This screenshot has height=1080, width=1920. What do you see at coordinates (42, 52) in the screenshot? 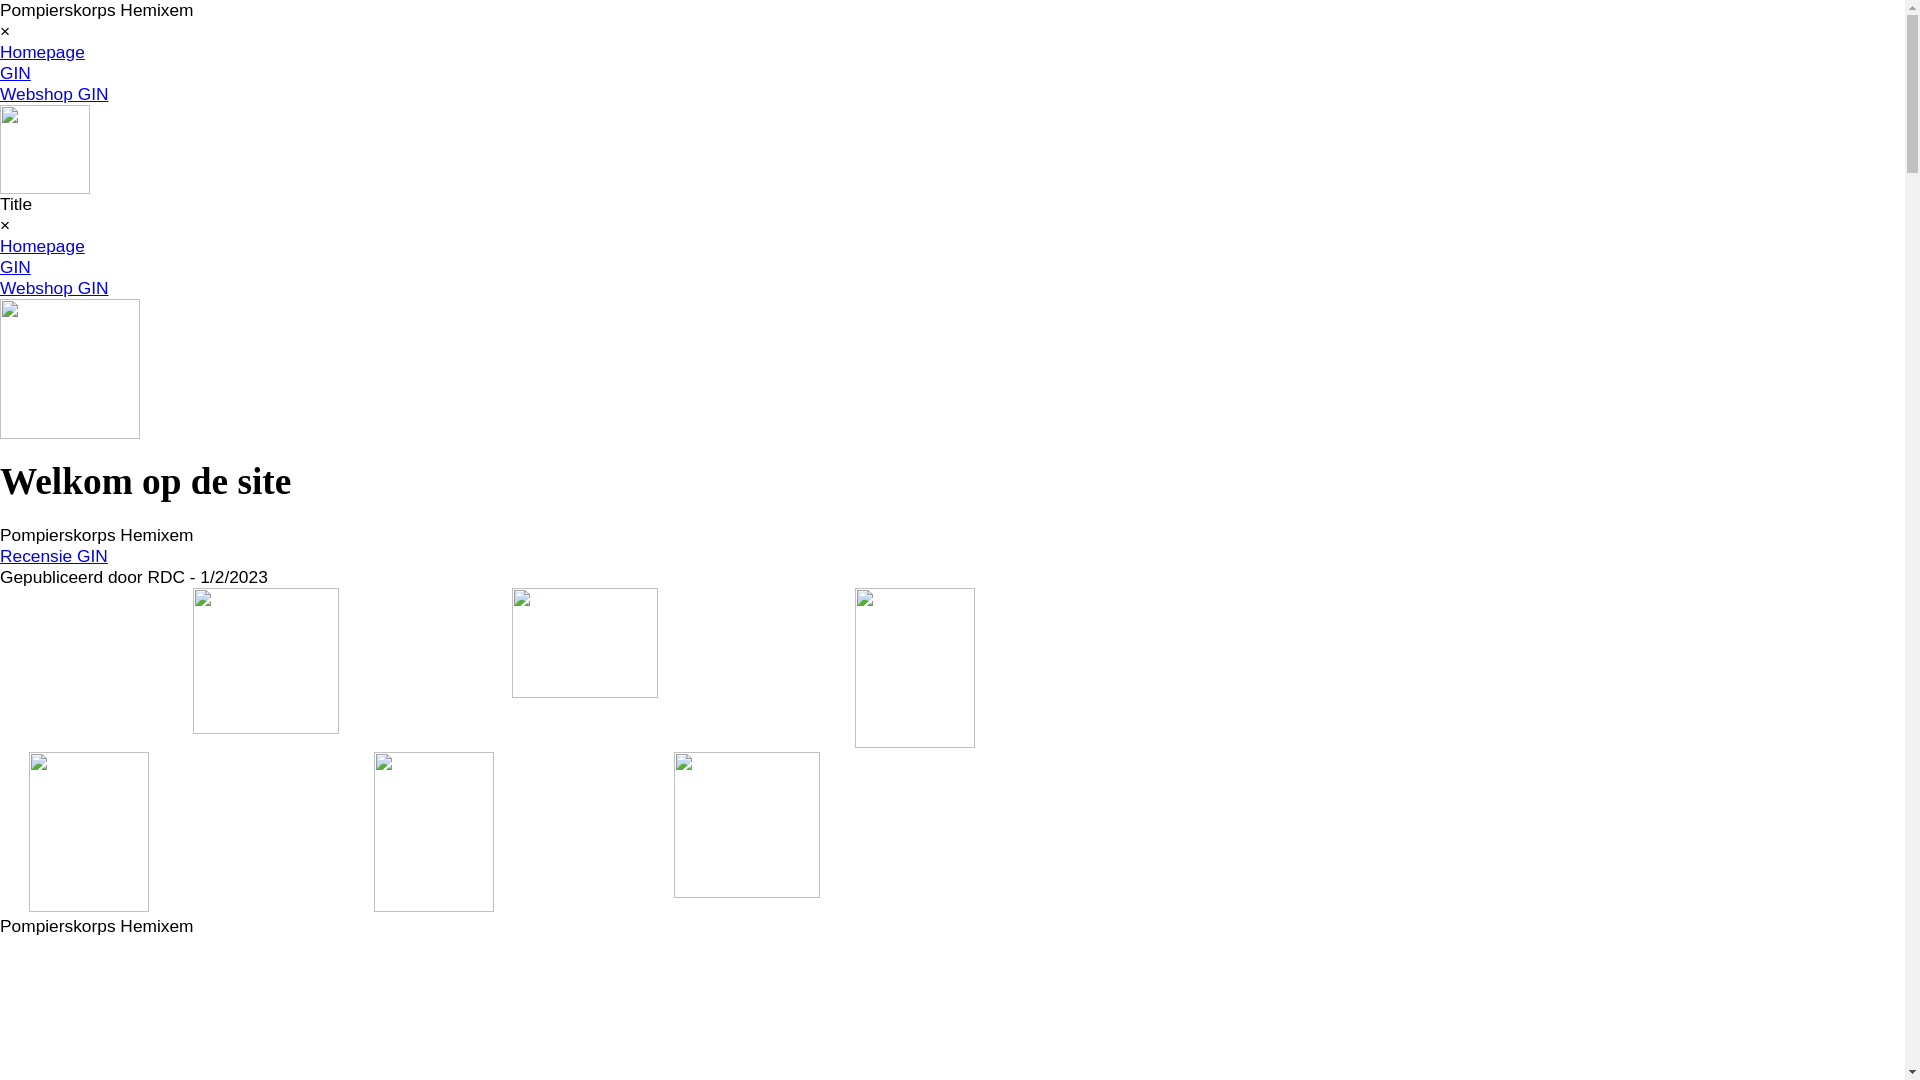
I see `Homepage` at bounding box center [42, 52].